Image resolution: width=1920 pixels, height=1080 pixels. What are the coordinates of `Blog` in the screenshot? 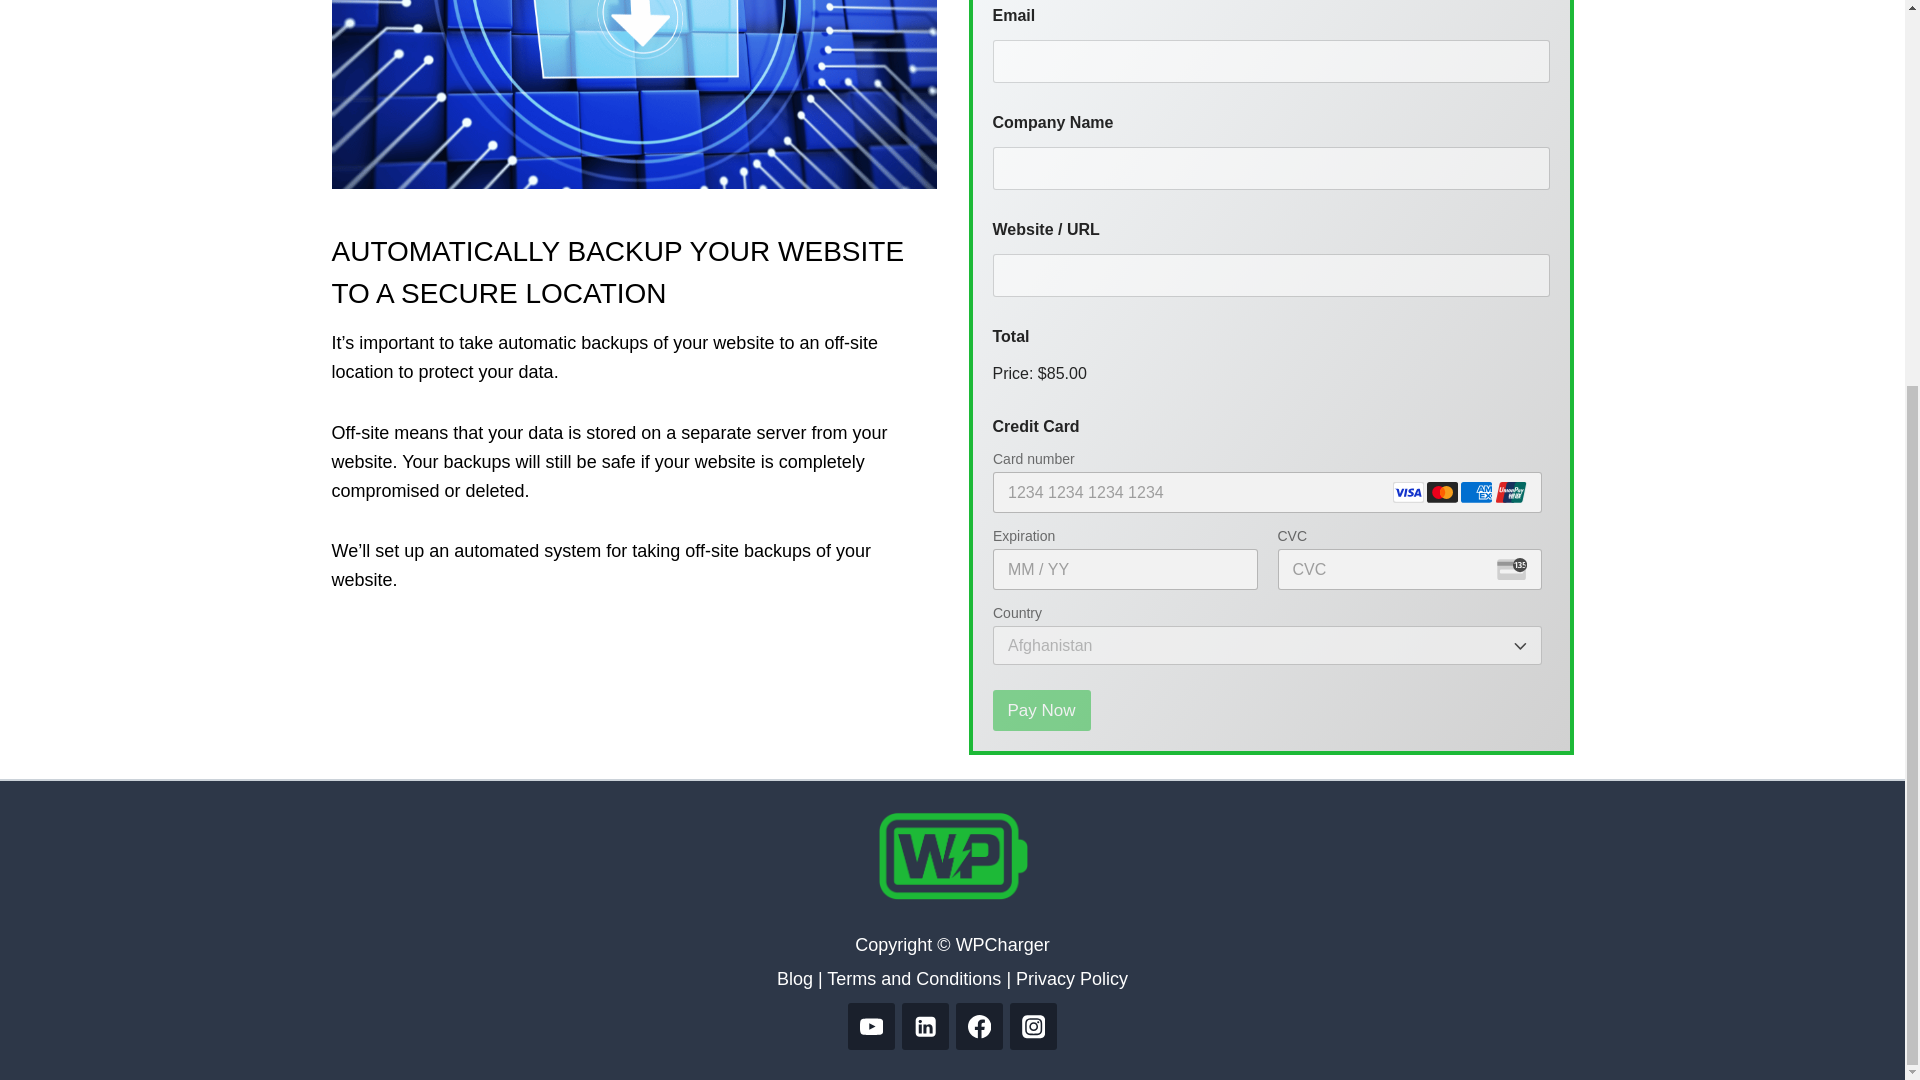 It's located at (794, 978).